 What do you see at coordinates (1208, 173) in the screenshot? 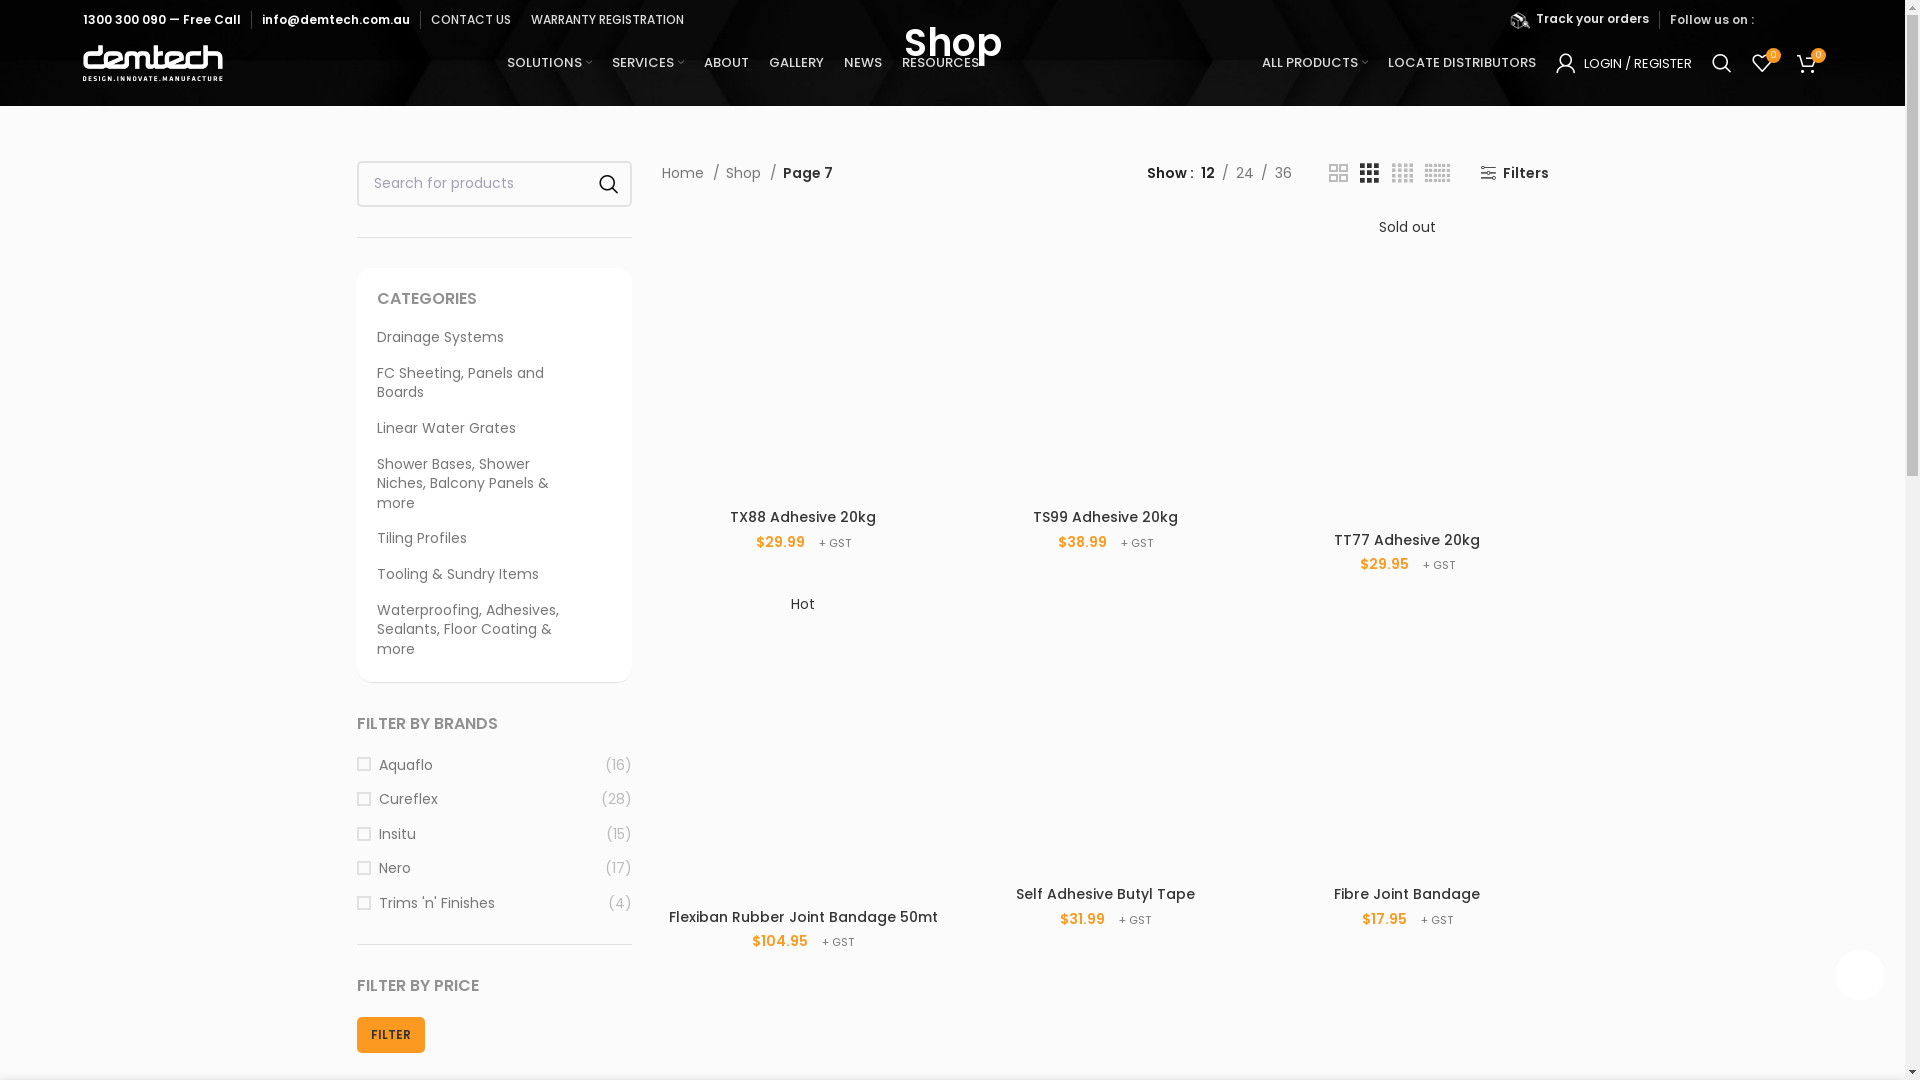
I see `12` at bounding box center [1208, 173].